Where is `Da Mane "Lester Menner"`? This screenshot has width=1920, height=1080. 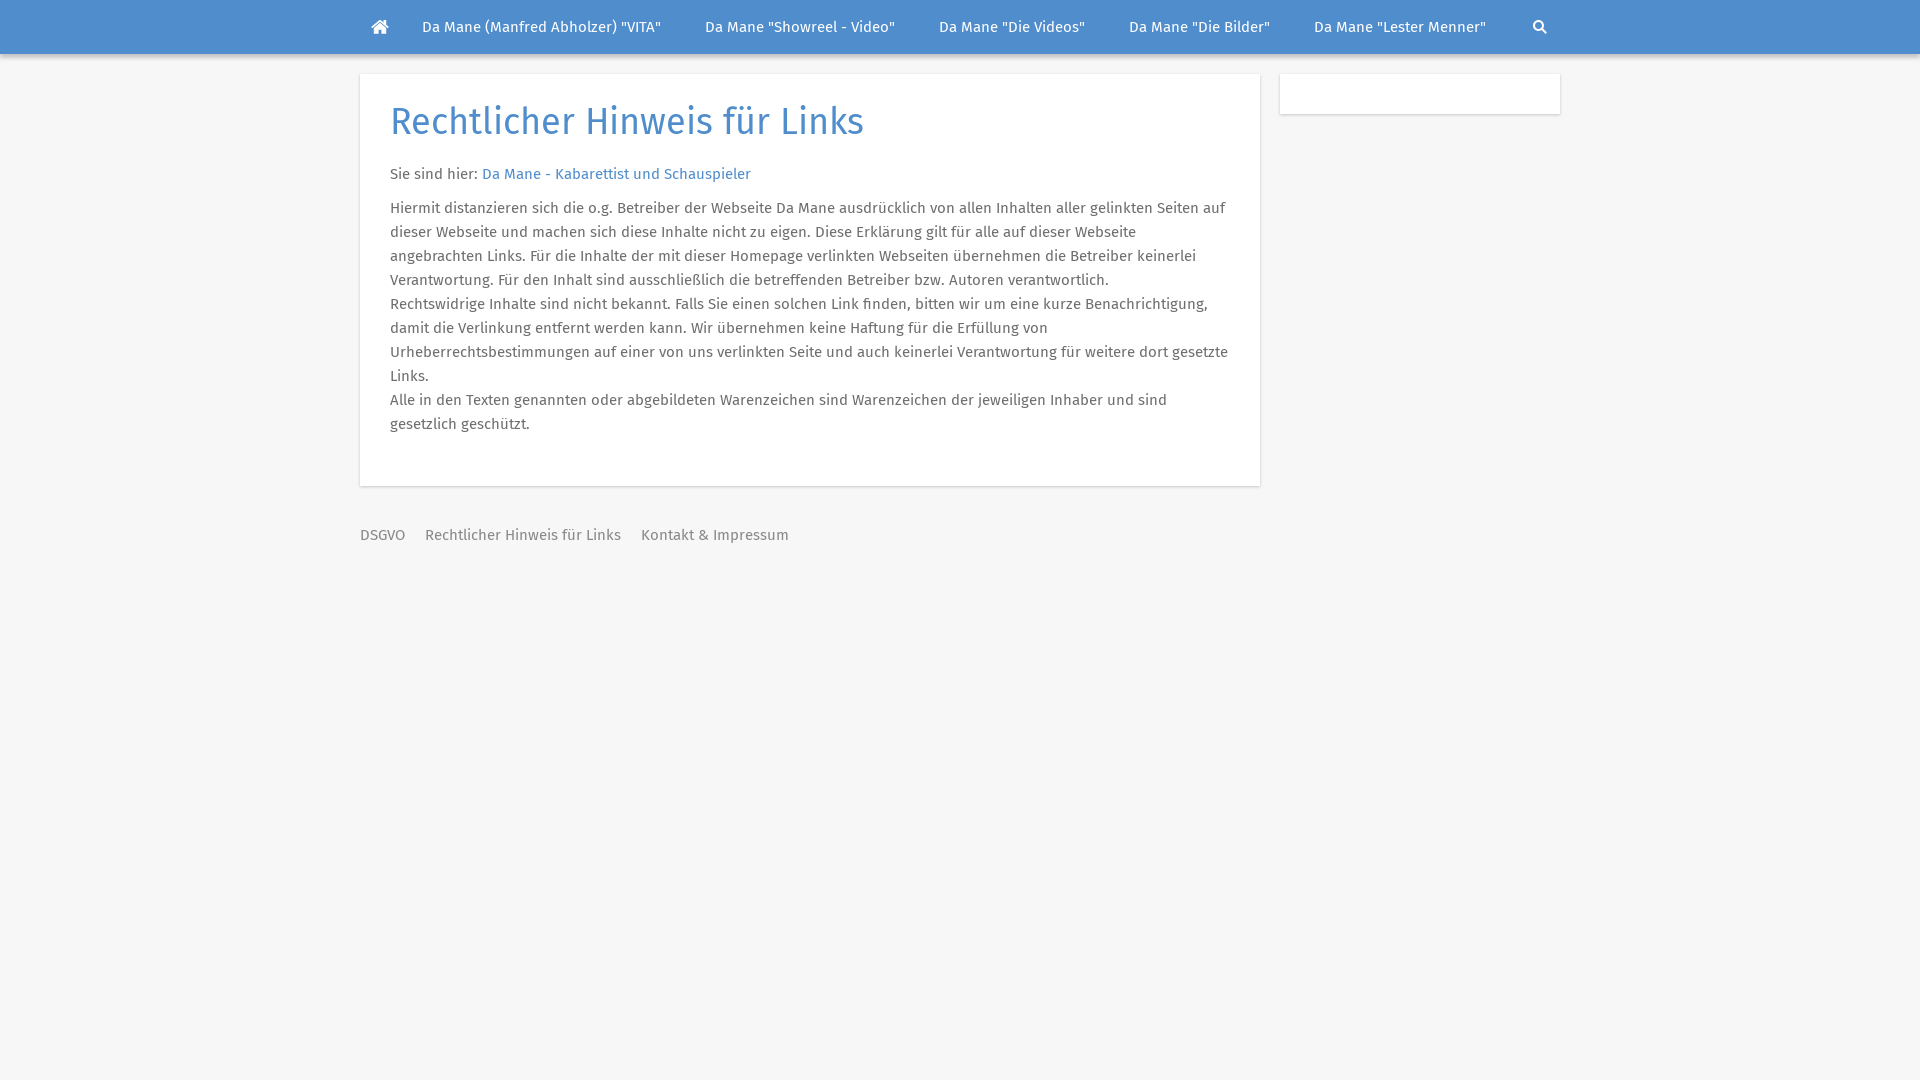 Da Mane "Lester Menner" is located at coordinates (1400, 27).